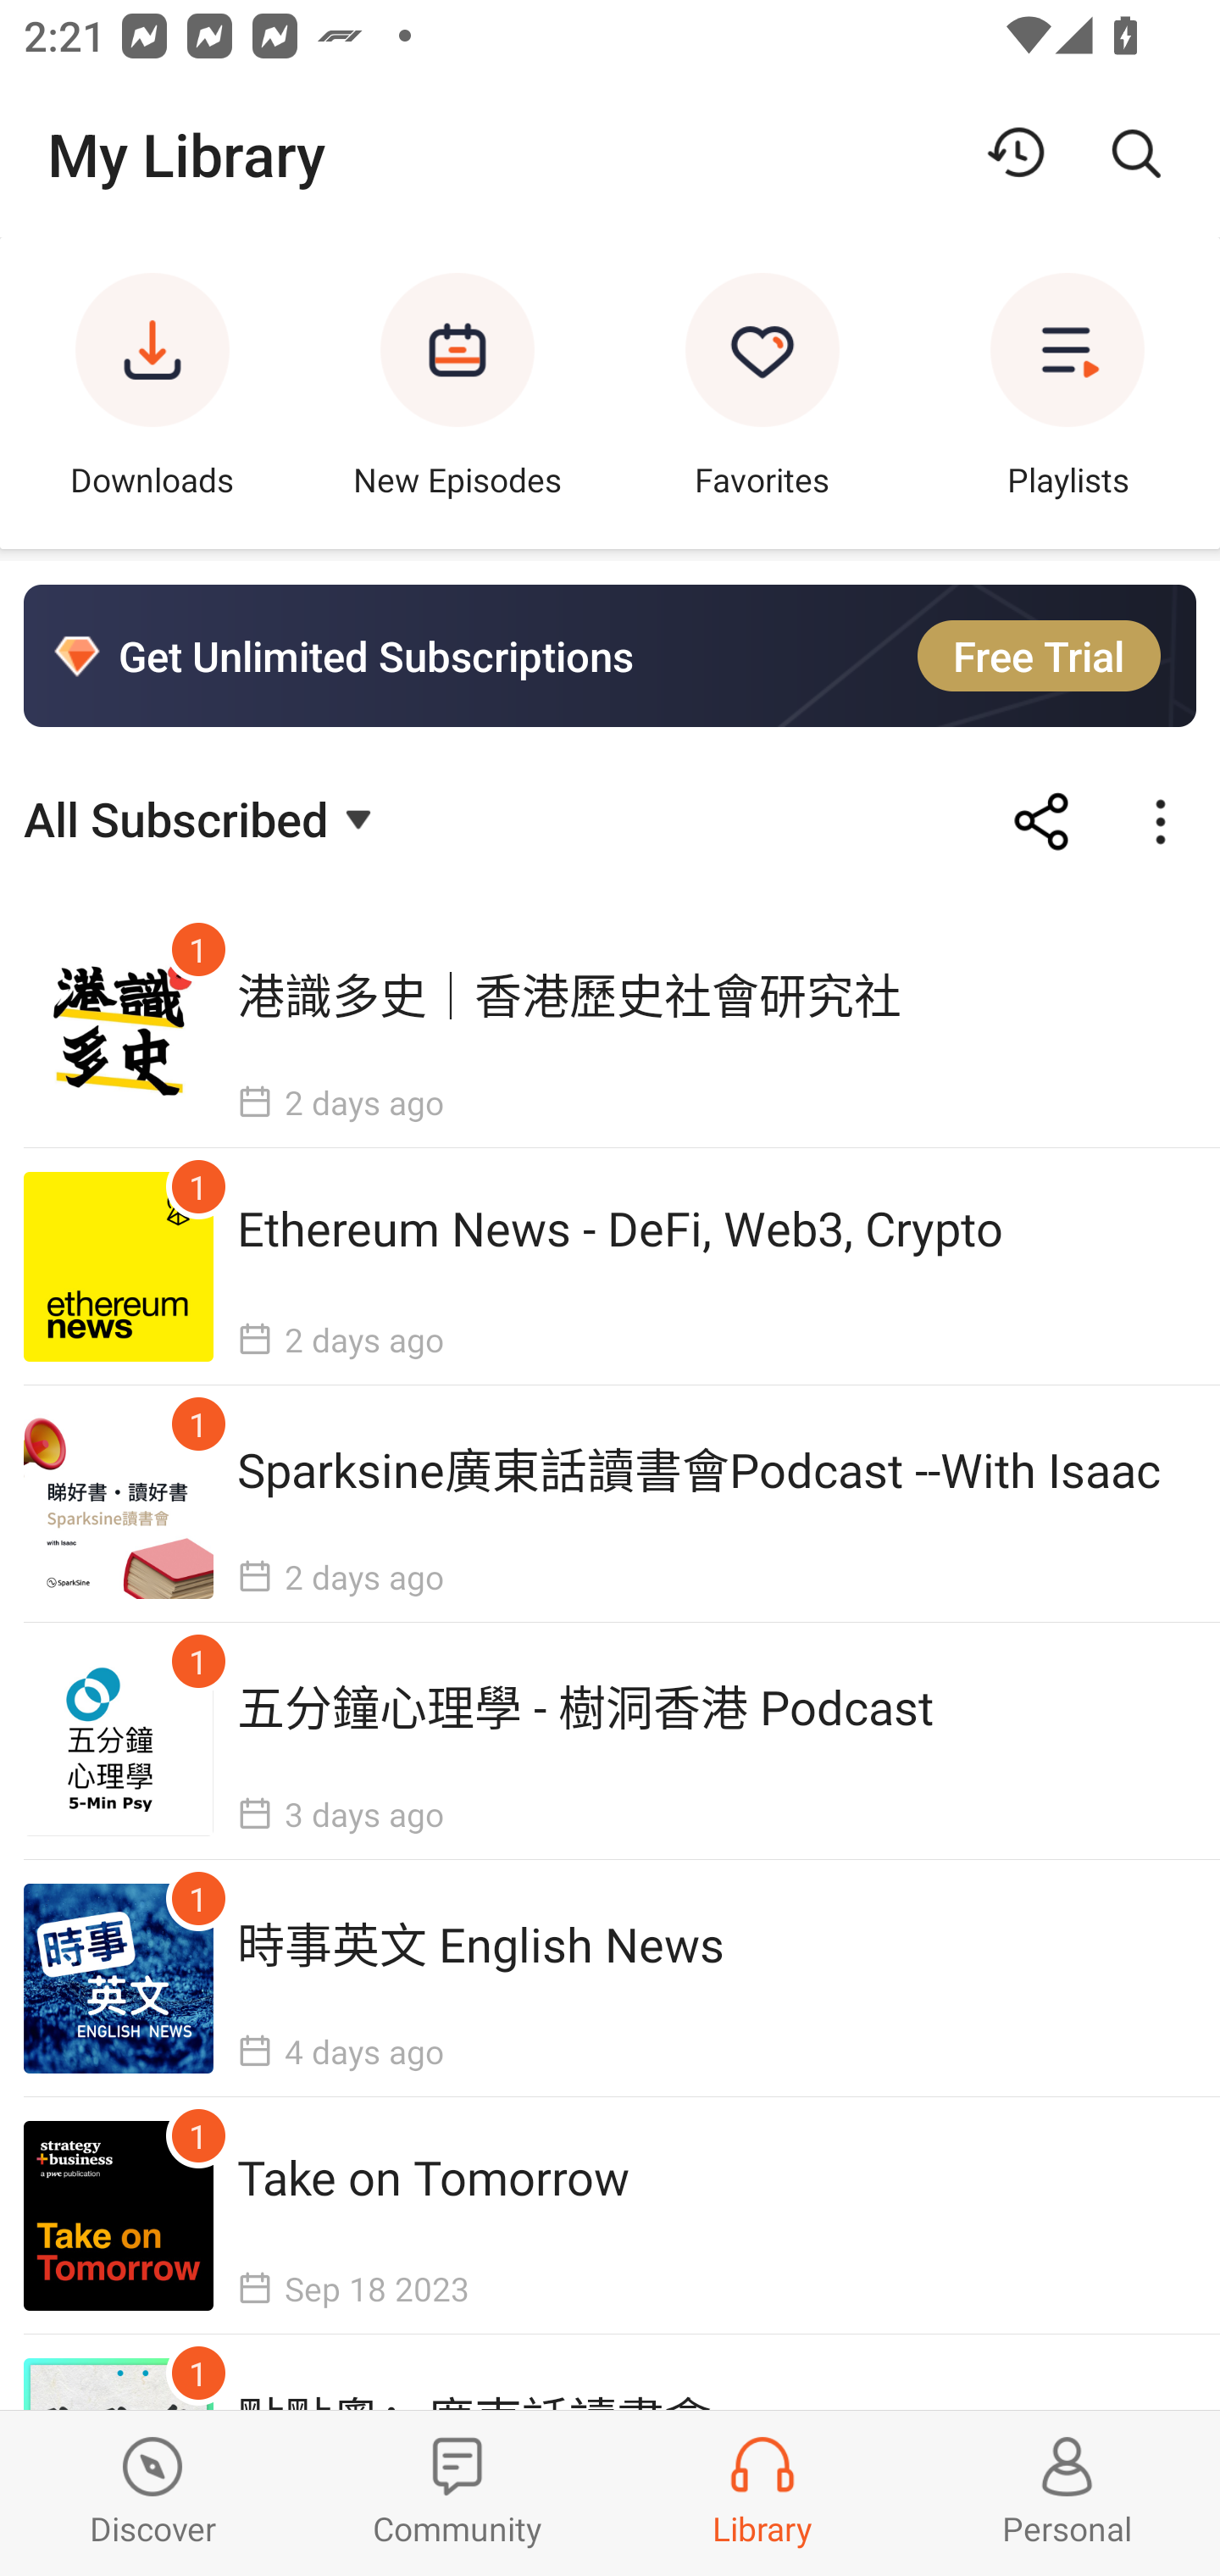  What do you see at coordinates (610, 1978) in the screenshot?
I see `時事英文 English News 1 時事英文 English News  4 days ago` at bounding box center [610, 1978].